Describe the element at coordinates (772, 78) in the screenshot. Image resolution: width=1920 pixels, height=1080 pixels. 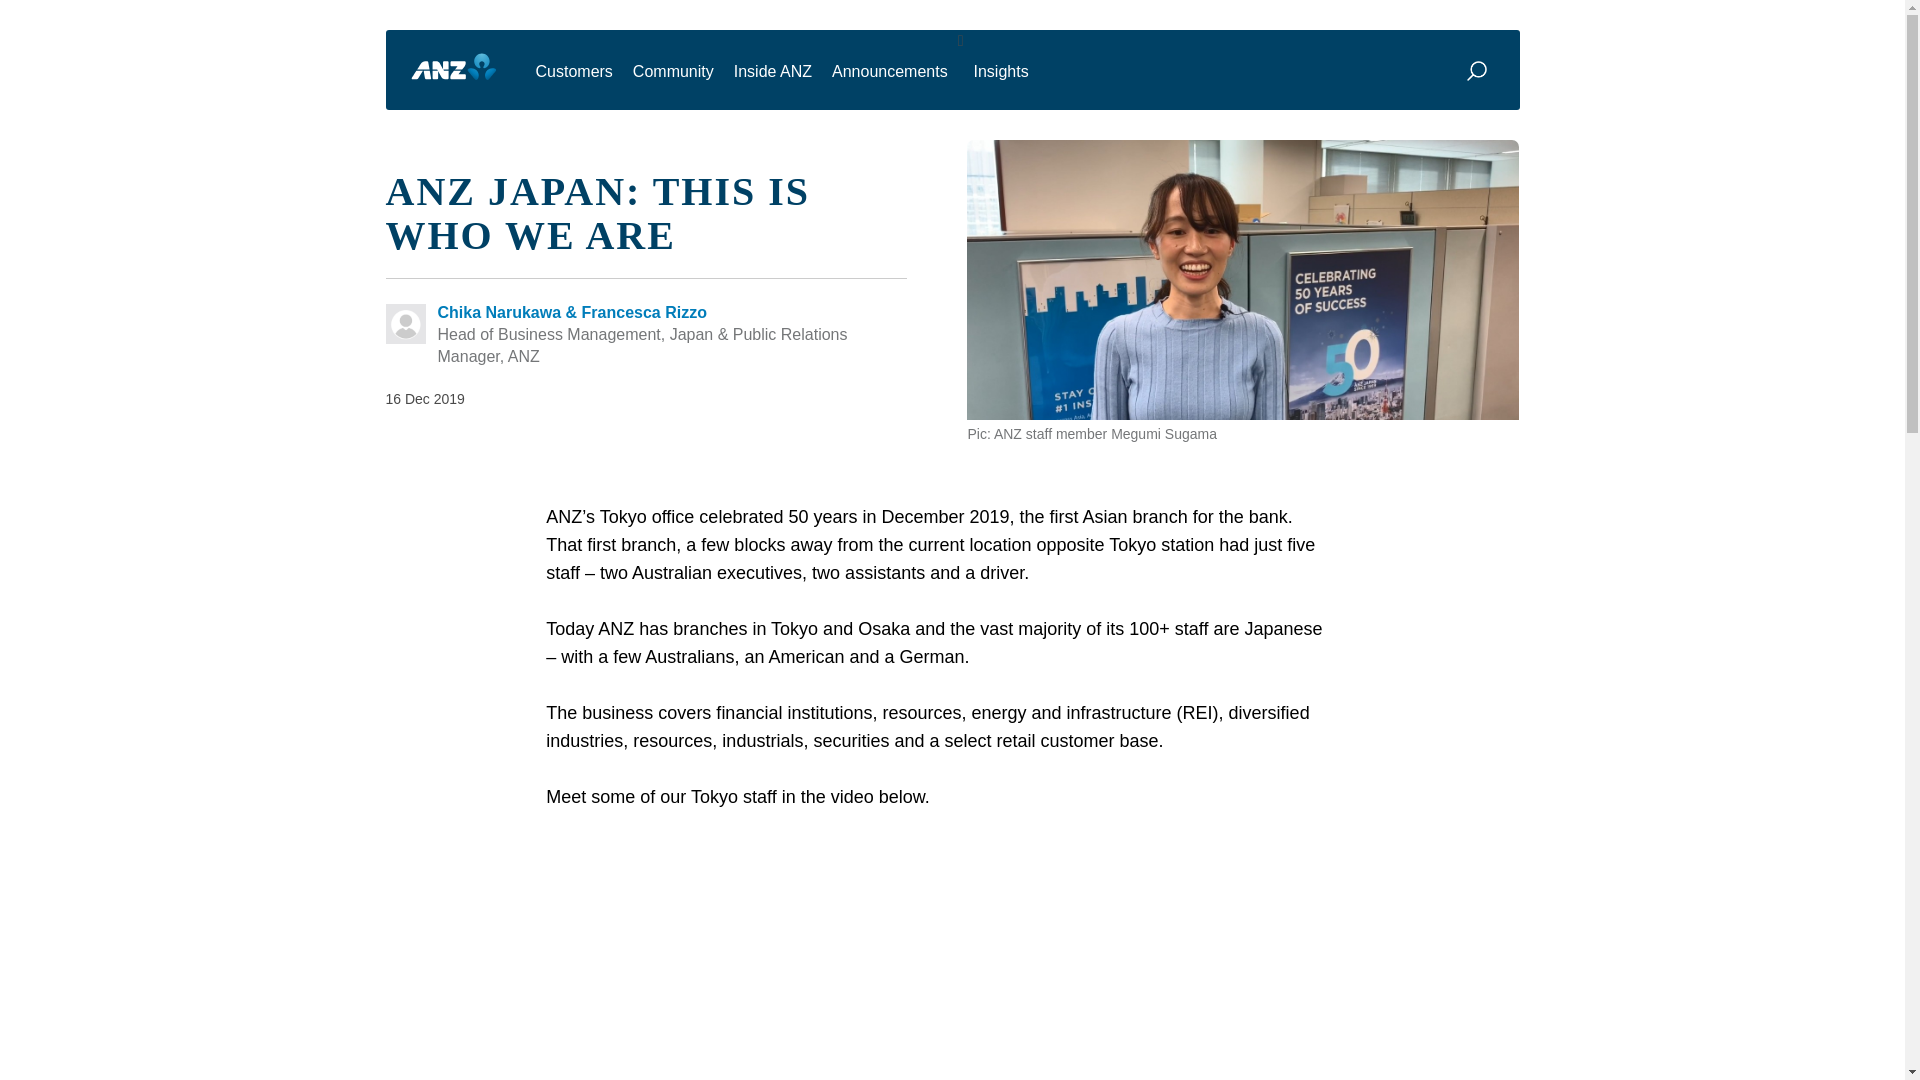
I see `Inside ANZ` at that location.